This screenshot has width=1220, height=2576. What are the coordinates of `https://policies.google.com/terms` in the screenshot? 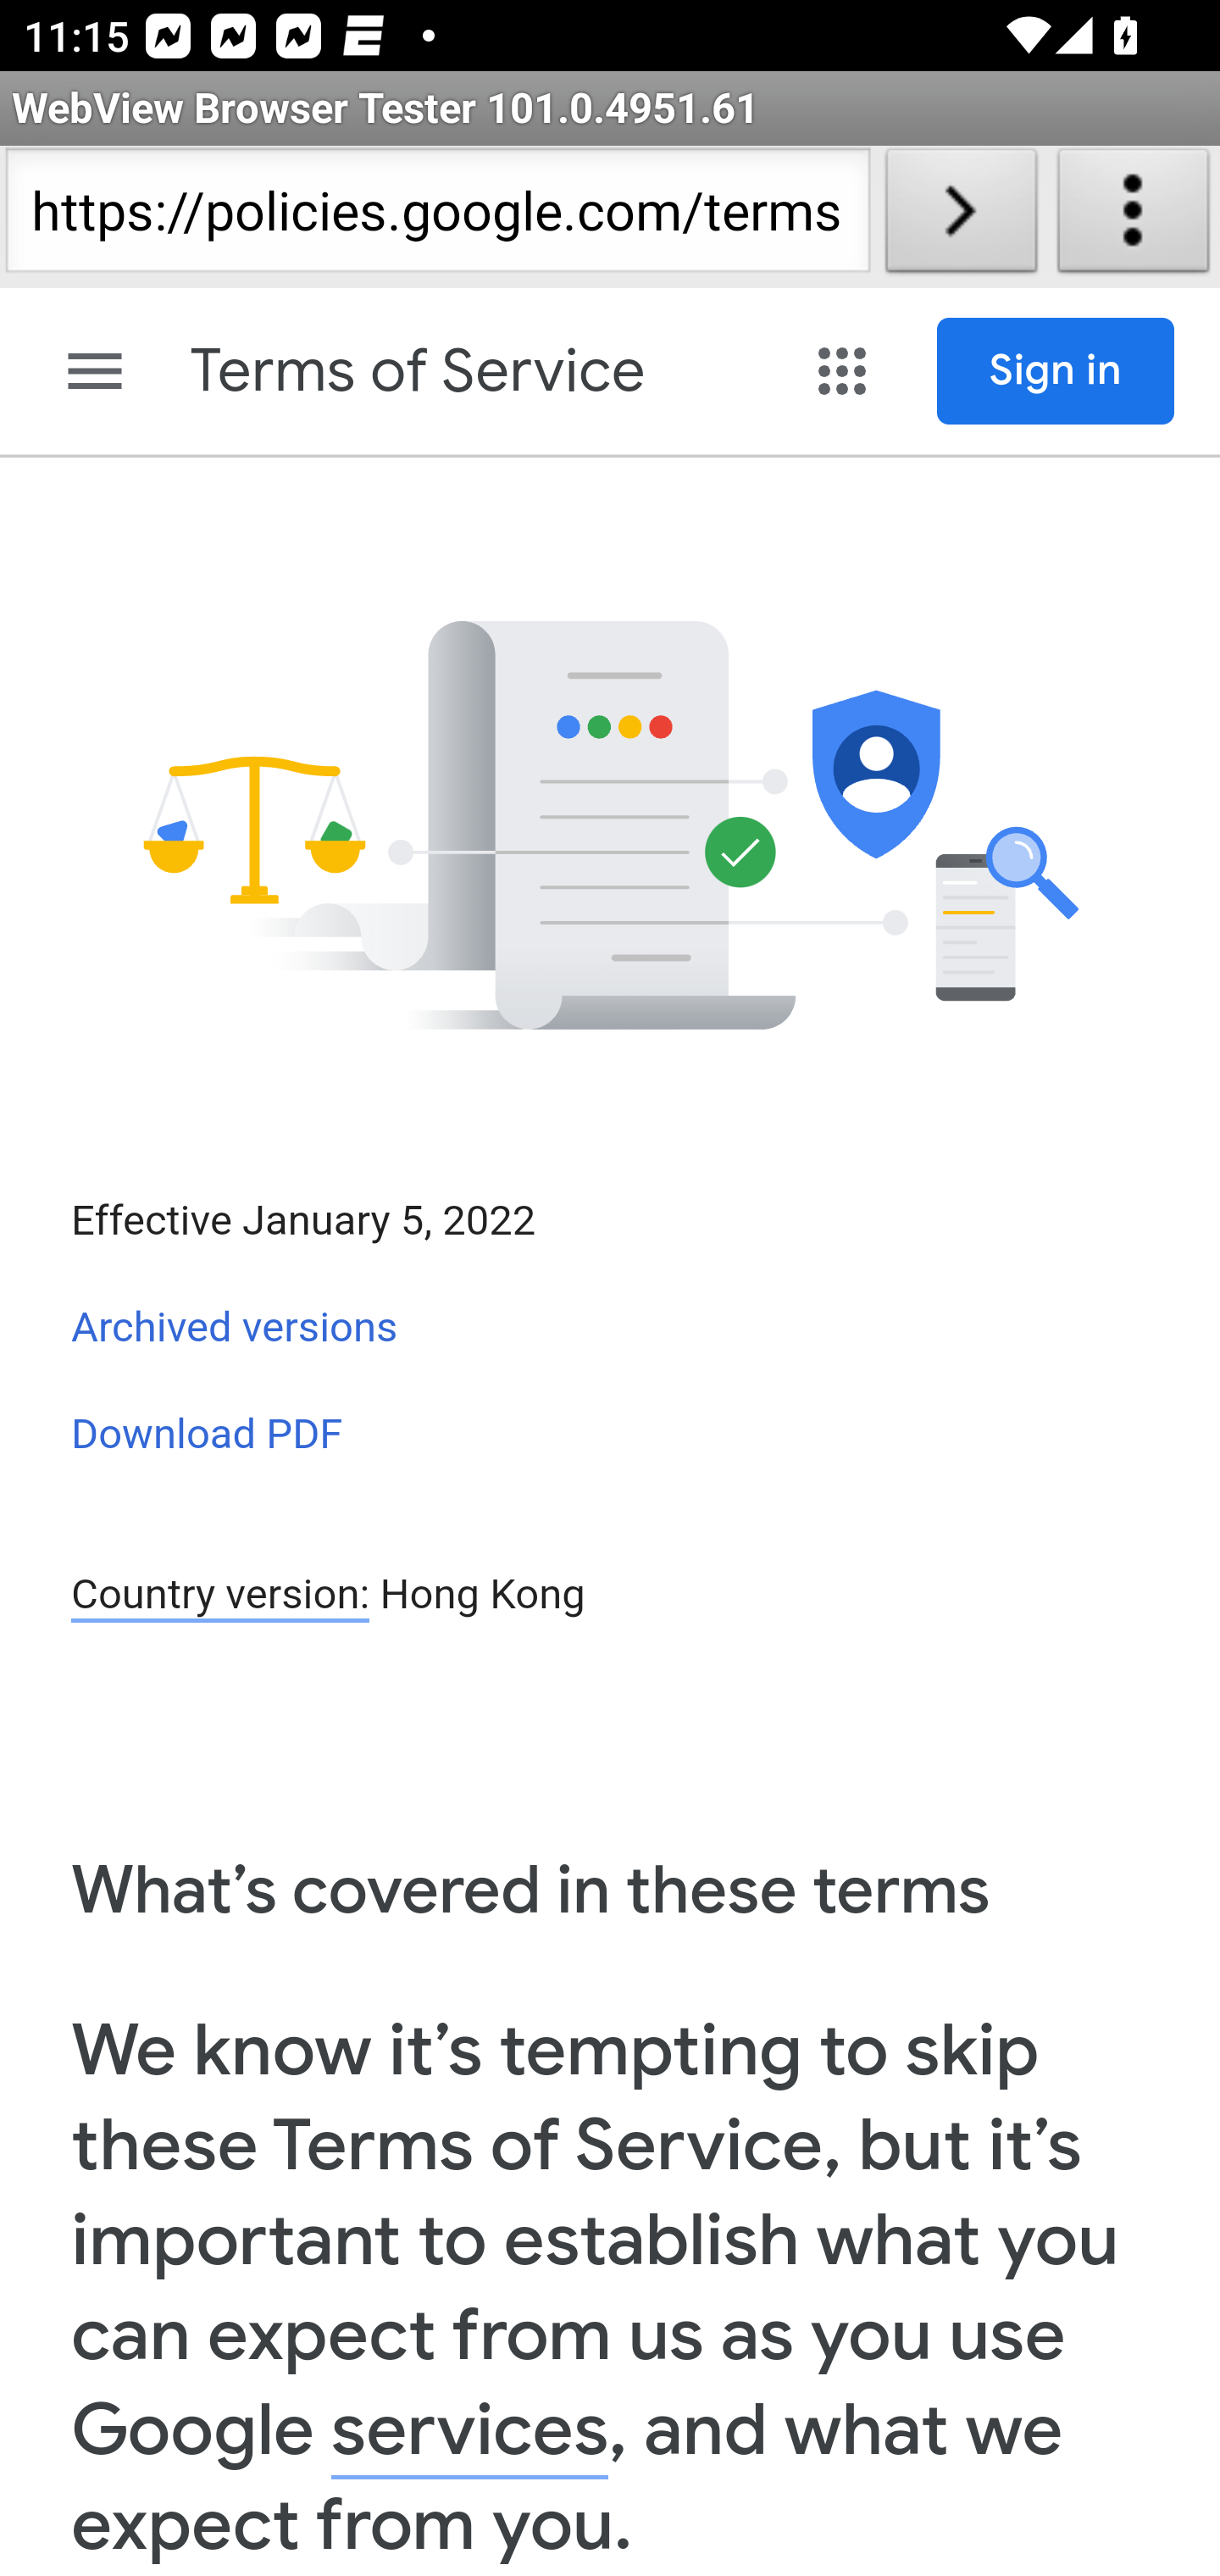 It's located at (437, 217).